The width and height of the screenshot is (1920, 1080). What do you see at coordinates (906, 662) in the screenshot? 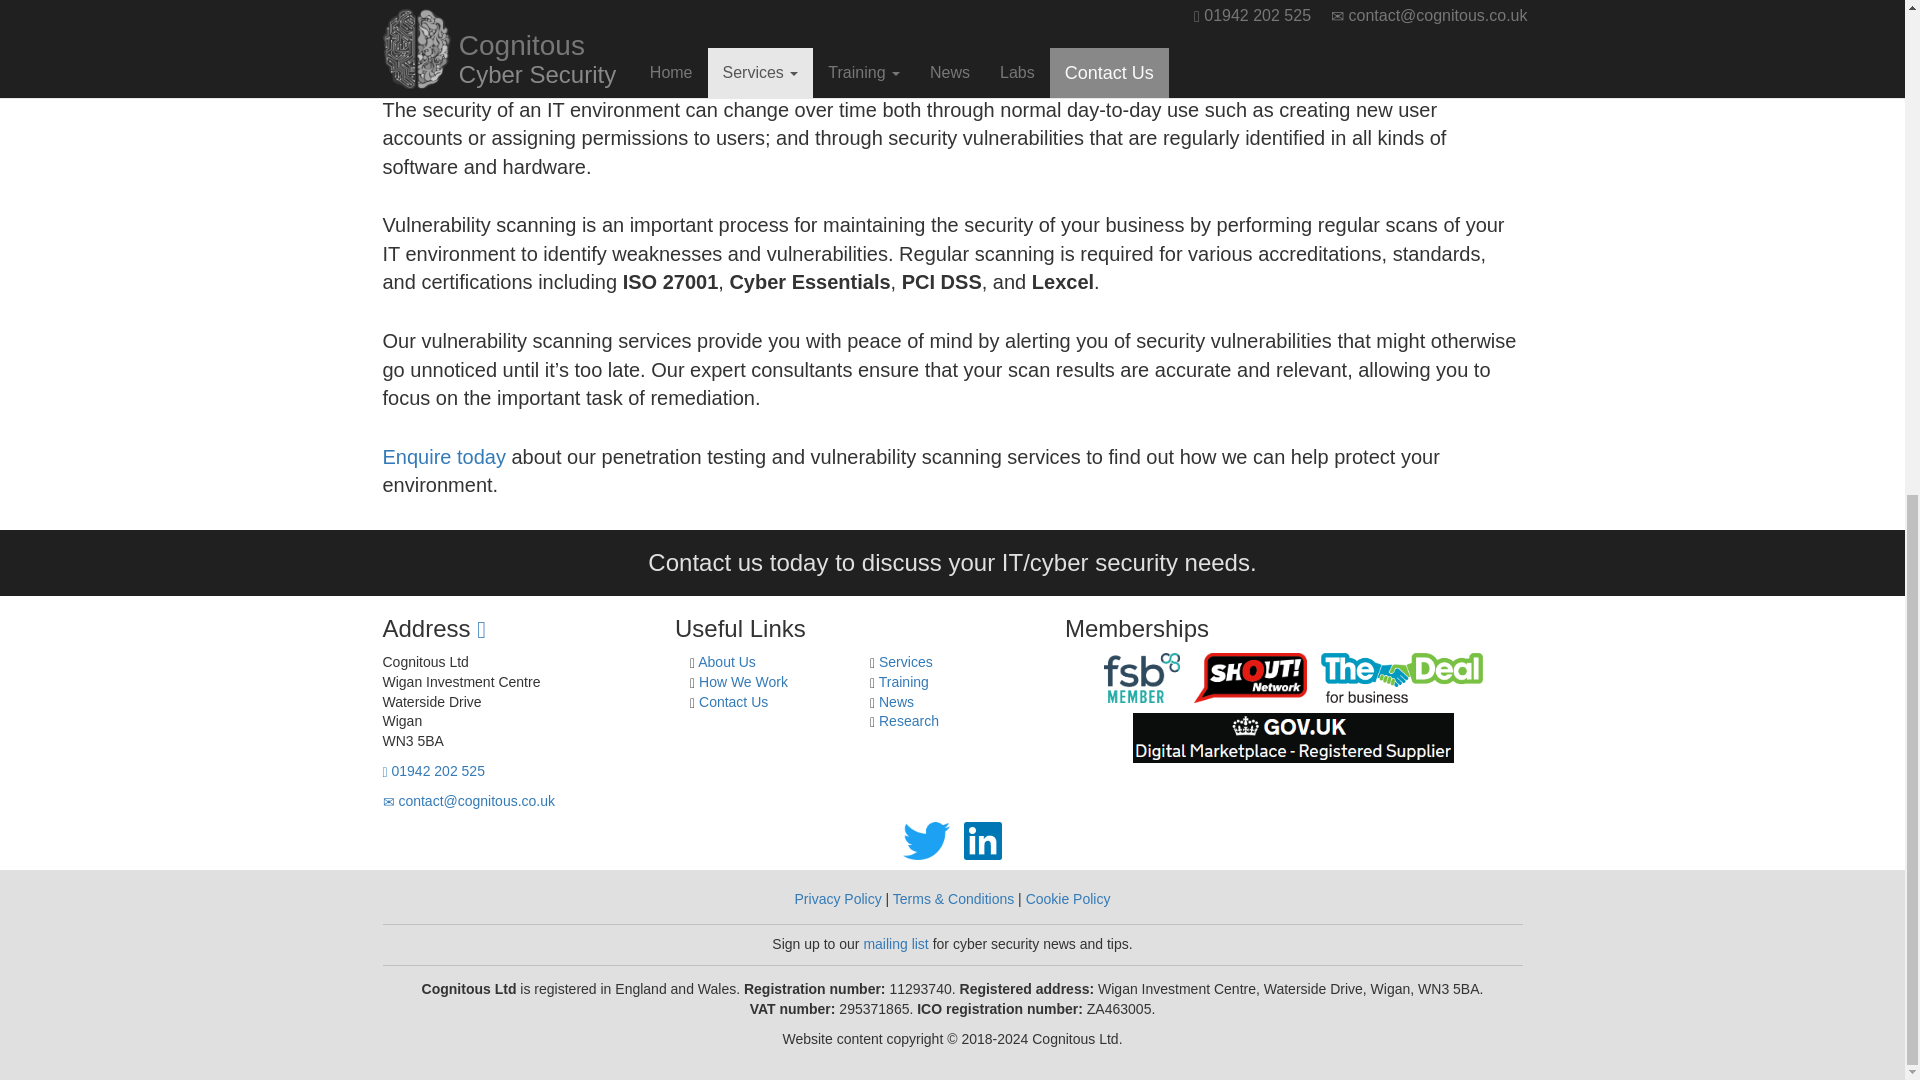
I see `Services` at bounding box center [906, 662].